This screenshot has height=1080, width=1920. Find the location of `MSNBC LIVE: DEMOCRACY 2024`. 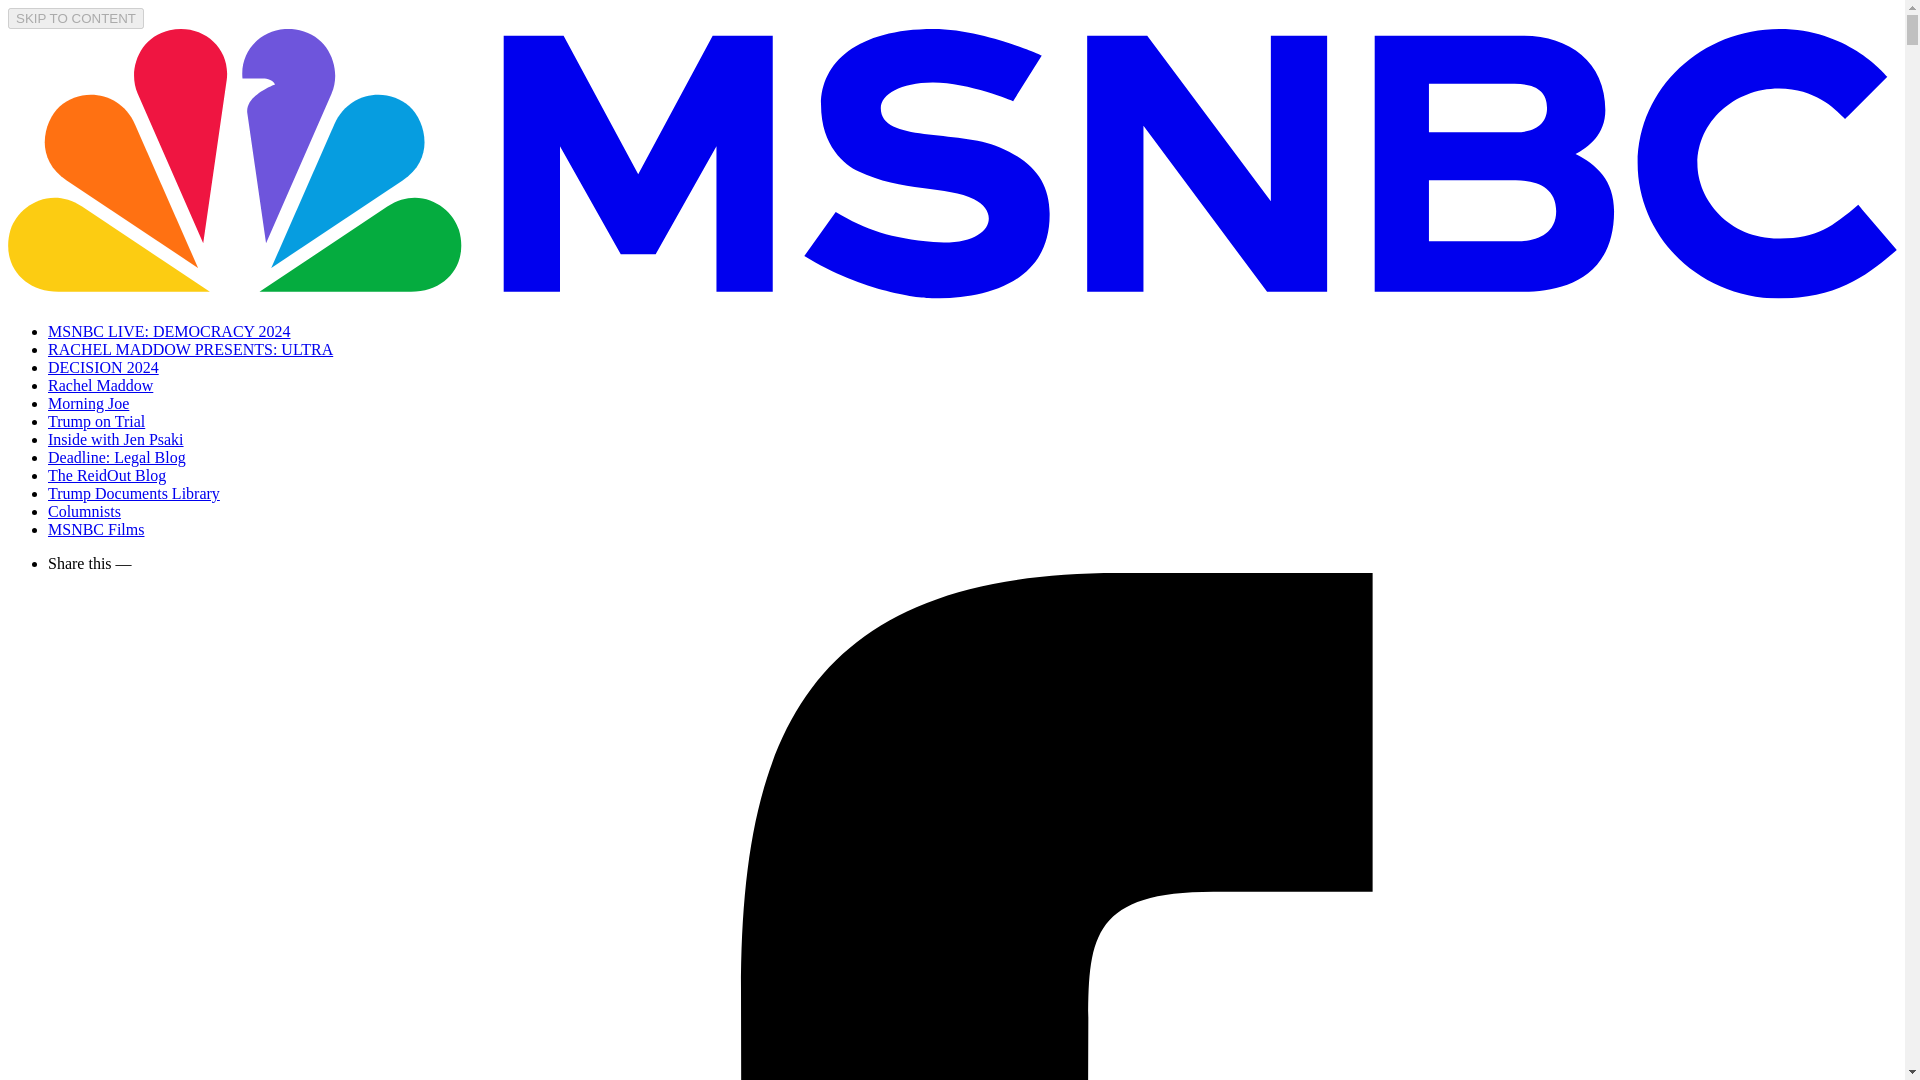

MSNBC LIVE: DEMOCRACY 2024 is located at coordinates (170, 331).